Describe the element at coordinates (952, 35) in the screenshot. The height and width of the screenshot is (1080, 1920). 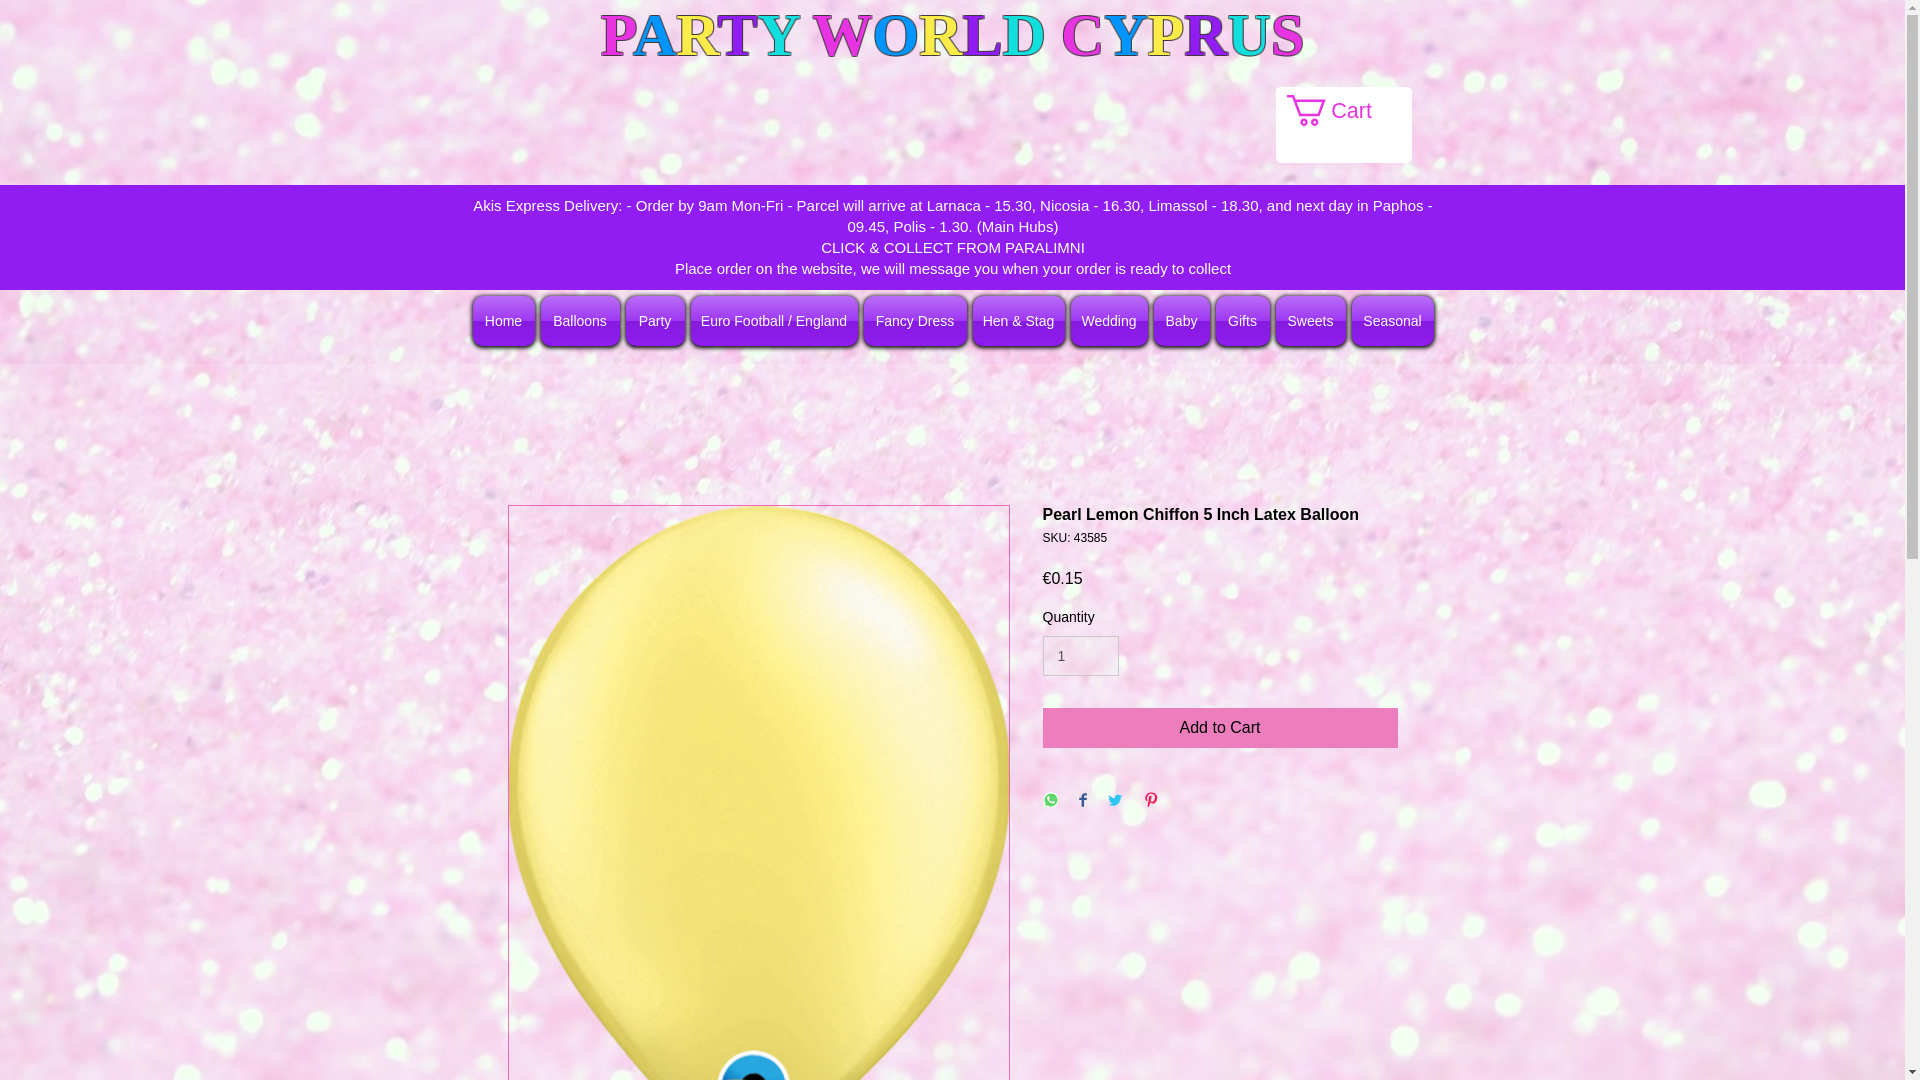
I see `PARTY WORLD CYPRUS` at that location.